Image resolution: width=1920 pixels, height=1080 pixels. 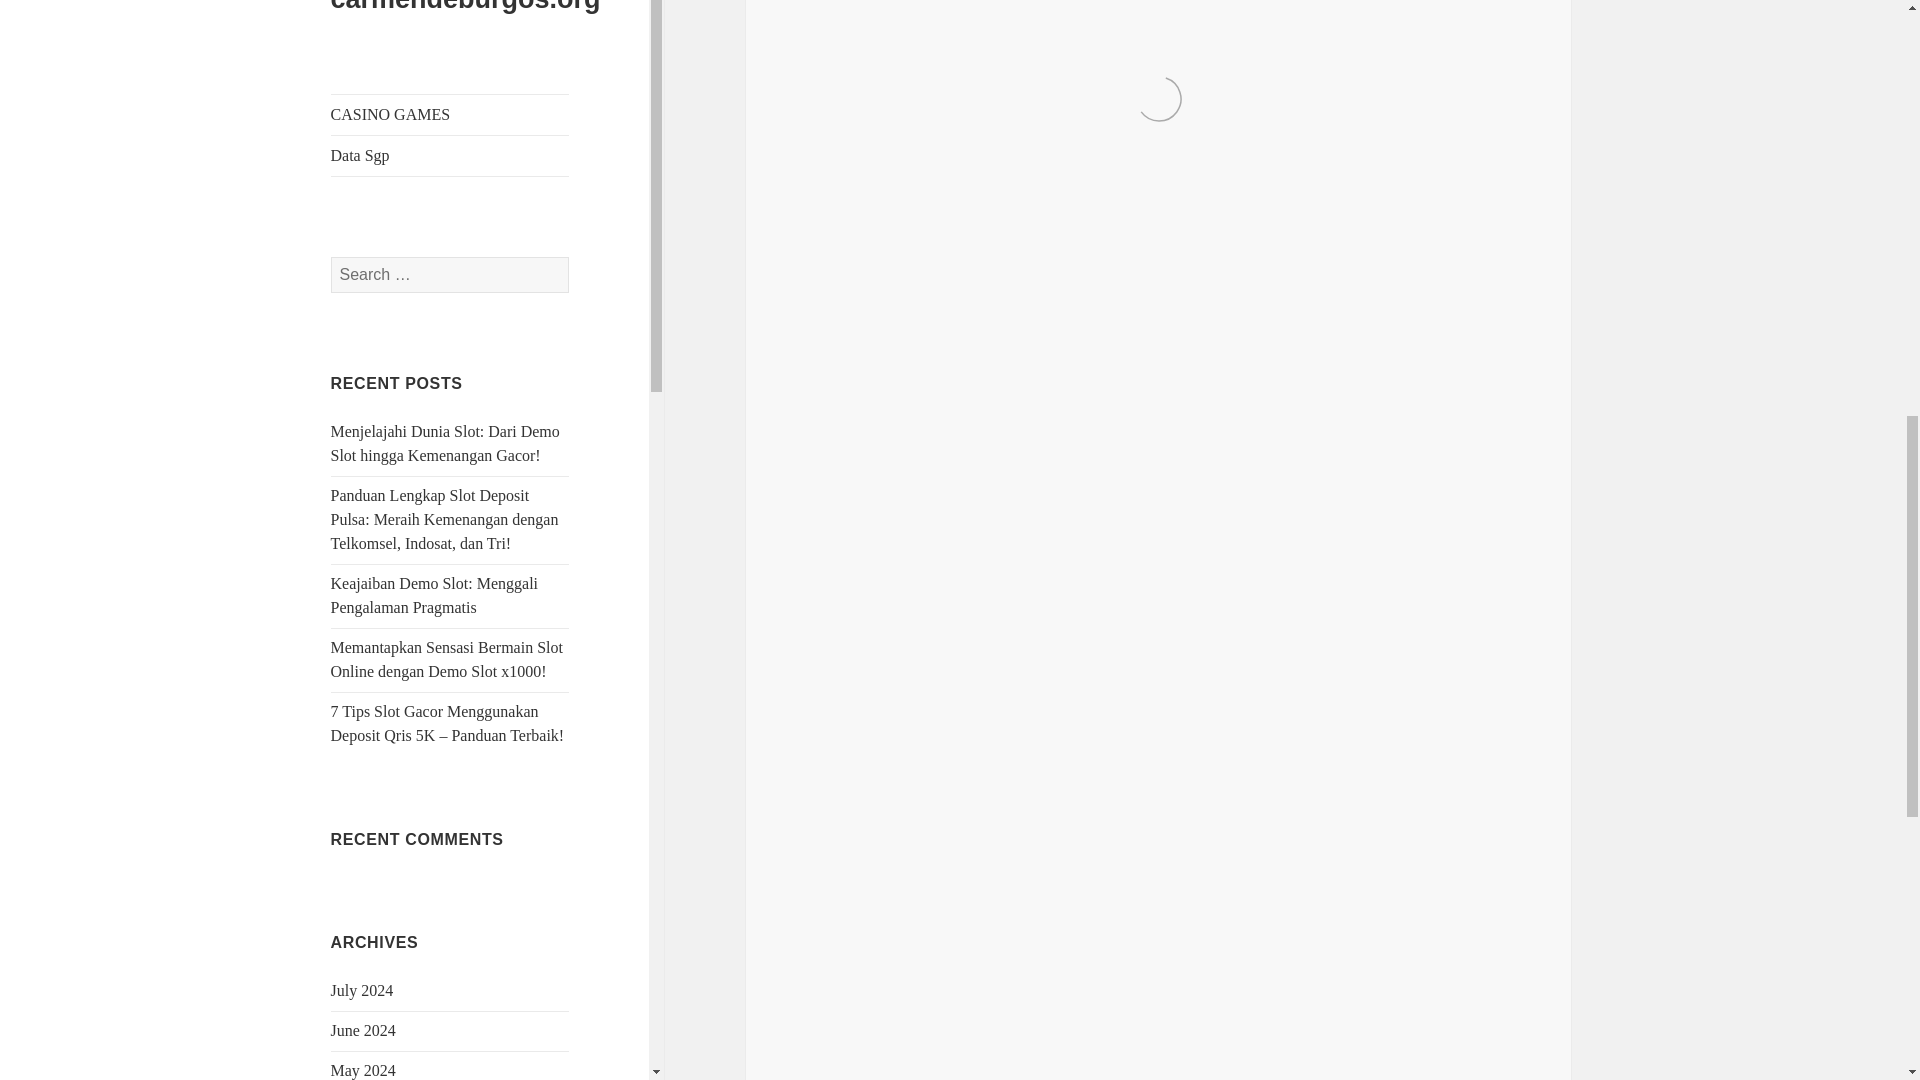 What do you see at coordinates (382, 286) in the screenshot?
I see `December 2023` at bounding box center [382, 286].